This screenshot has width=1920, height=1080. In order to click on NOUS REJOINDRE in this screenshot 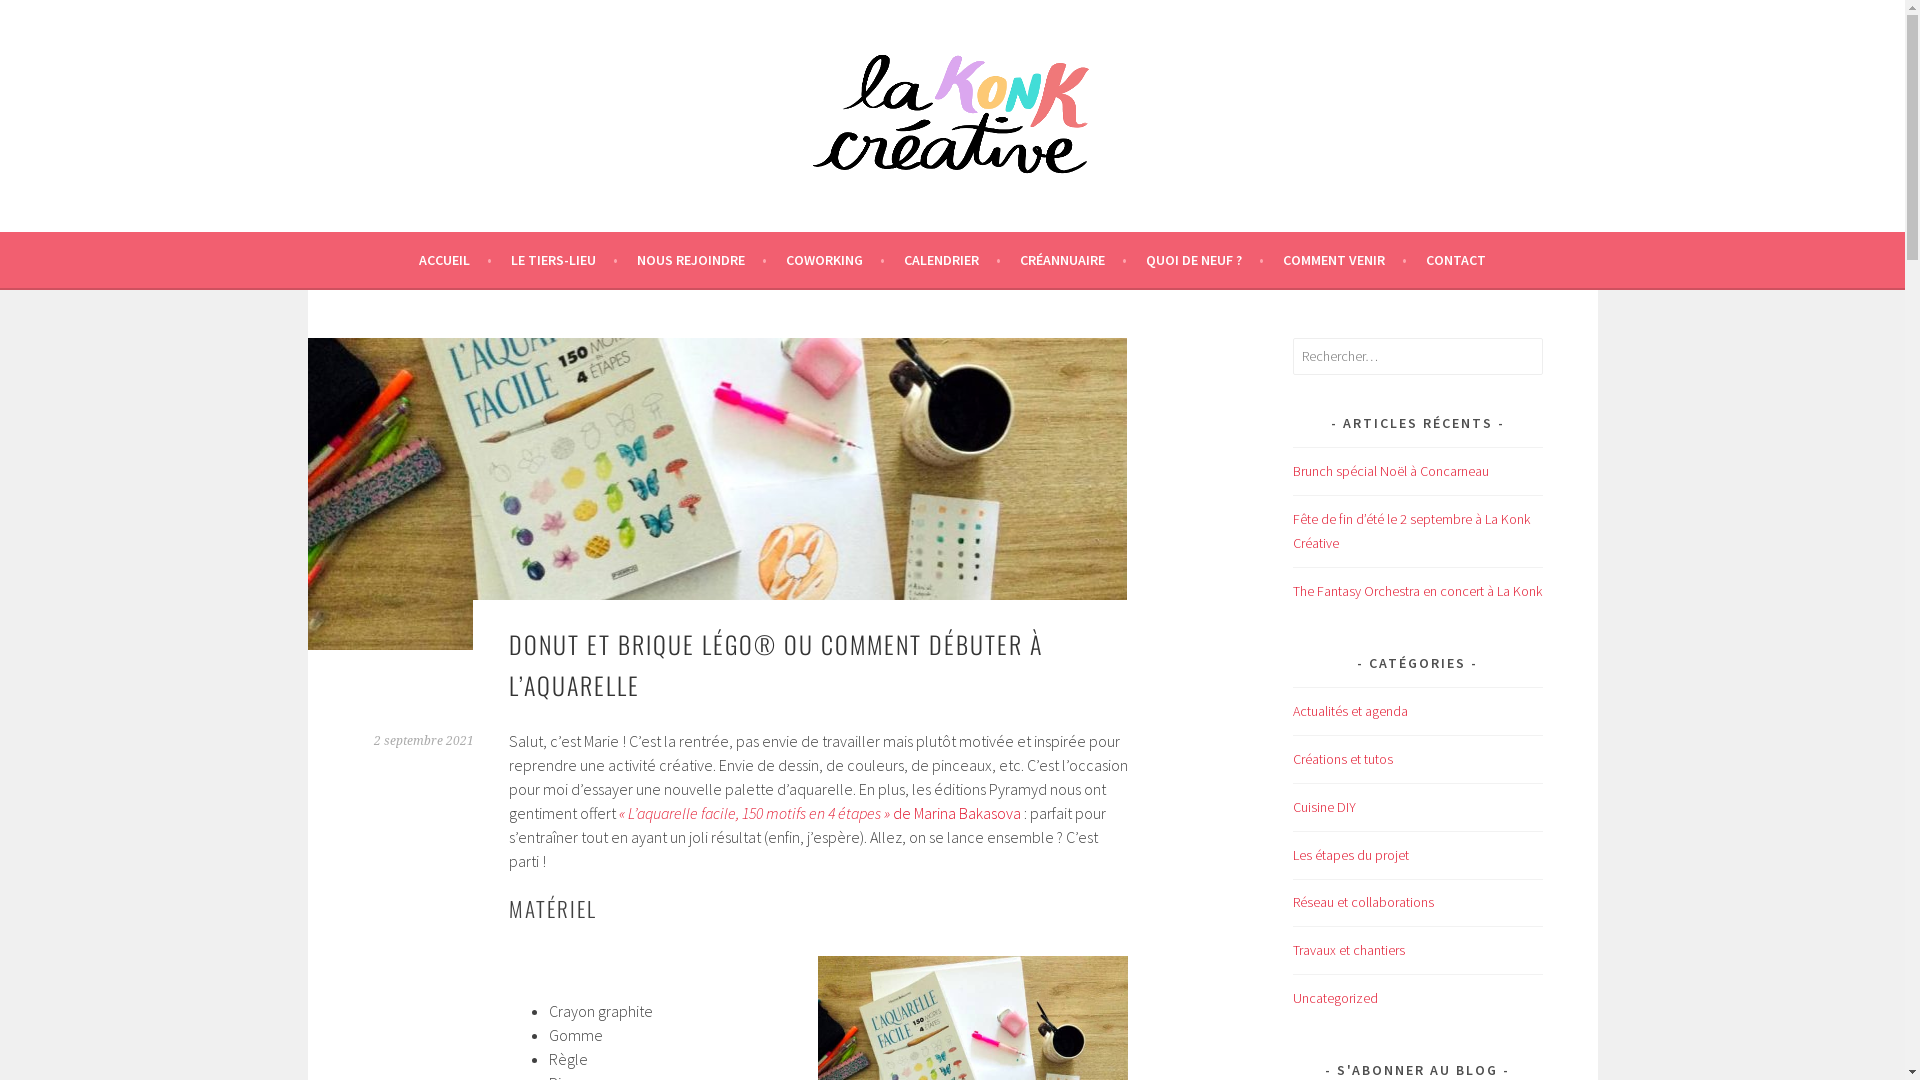, I will do `click(702, 260)`.